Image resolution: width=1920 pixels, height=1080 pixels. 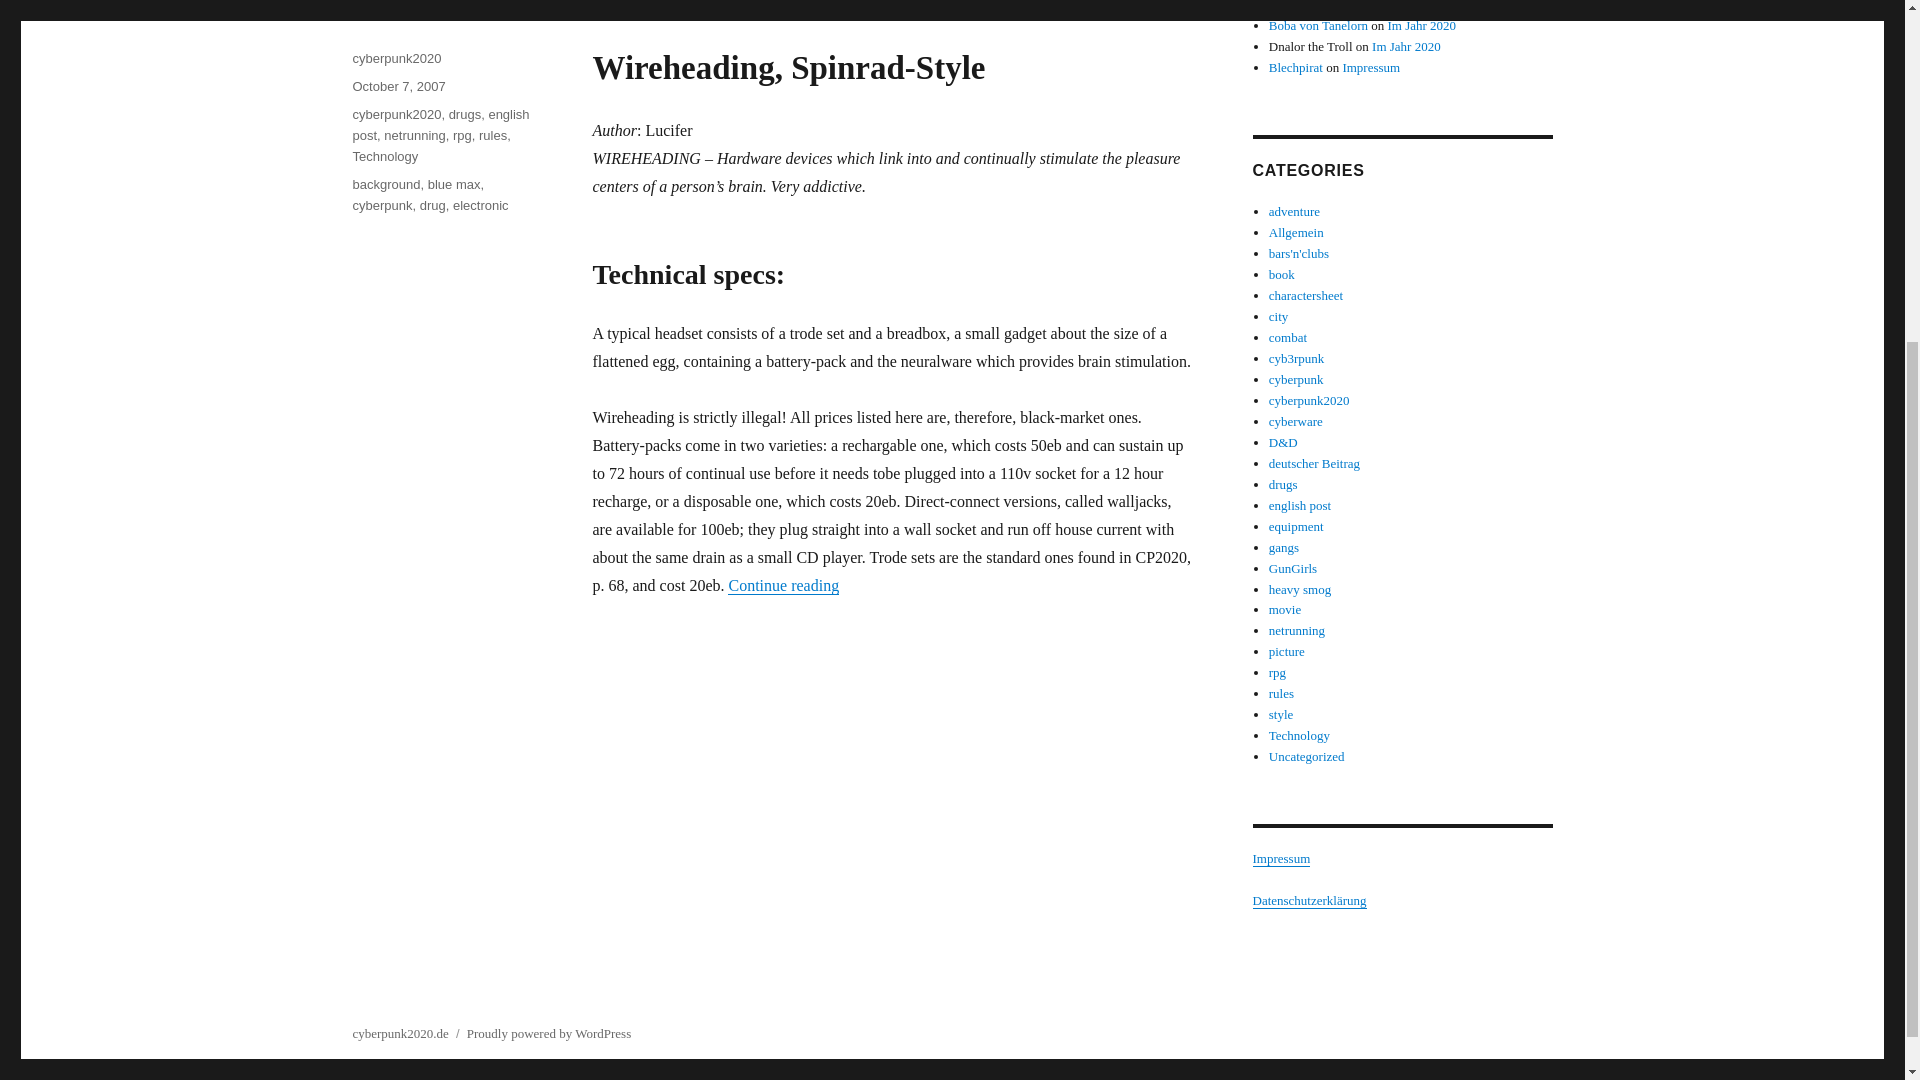 What do you see at coordinates (1296, 67) in the screenshot?
I see `Blechpirat` at bounding box center [1296, 67].